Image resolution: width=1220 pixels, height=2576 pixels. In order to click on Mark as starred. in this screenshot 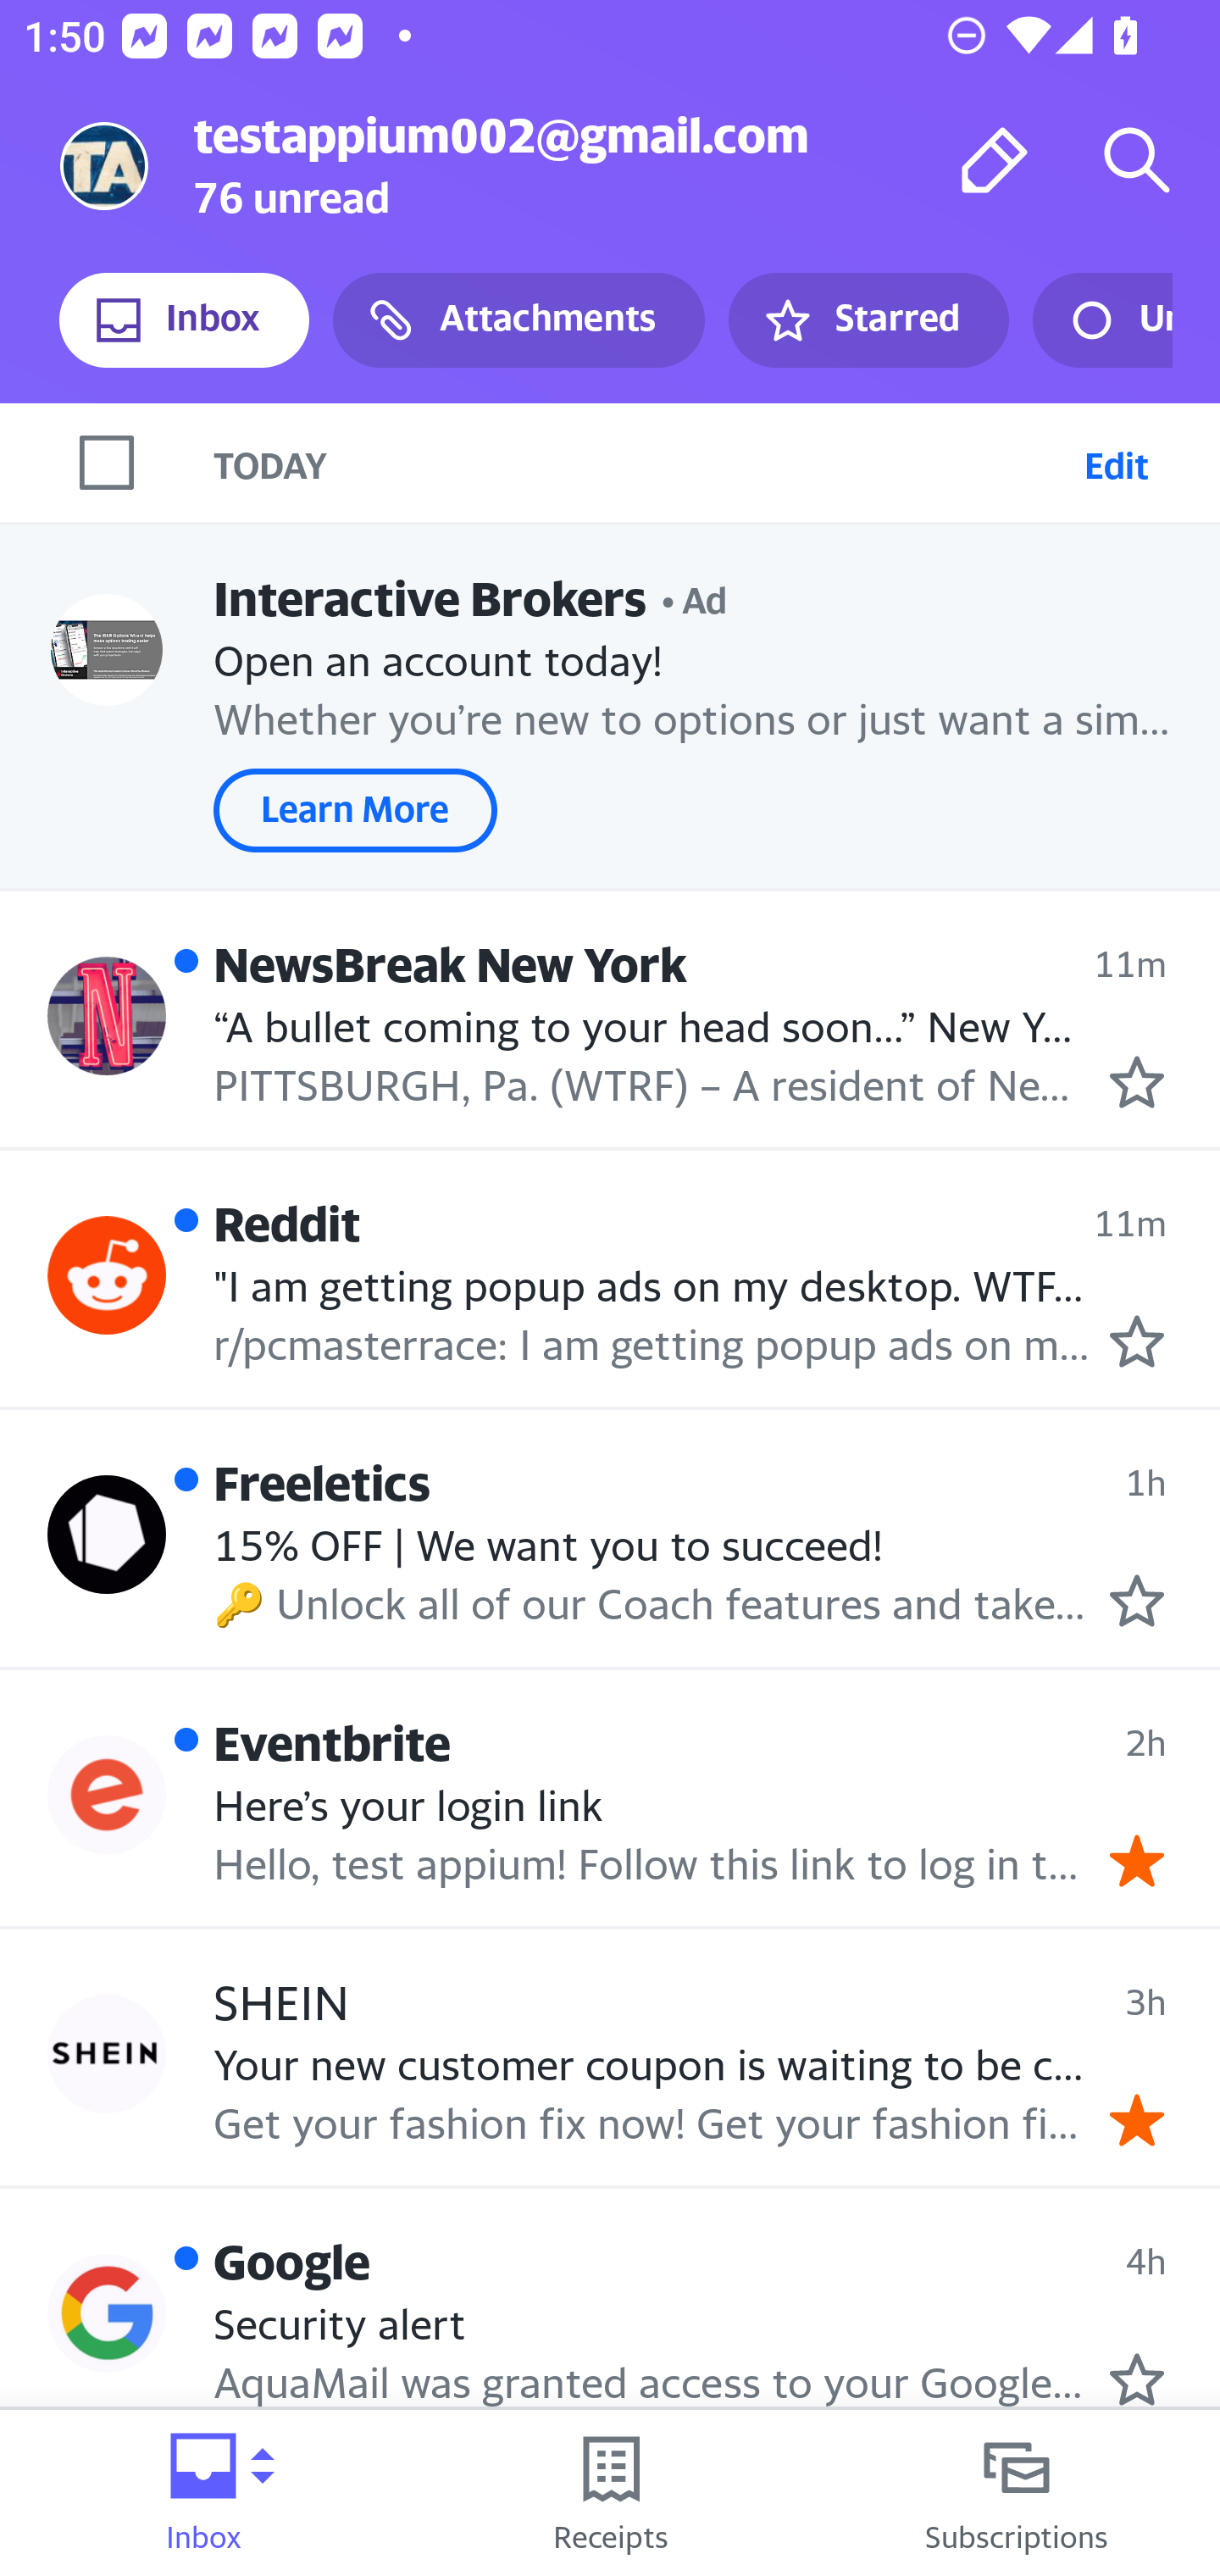, I will do `click(1137, 1083)`.